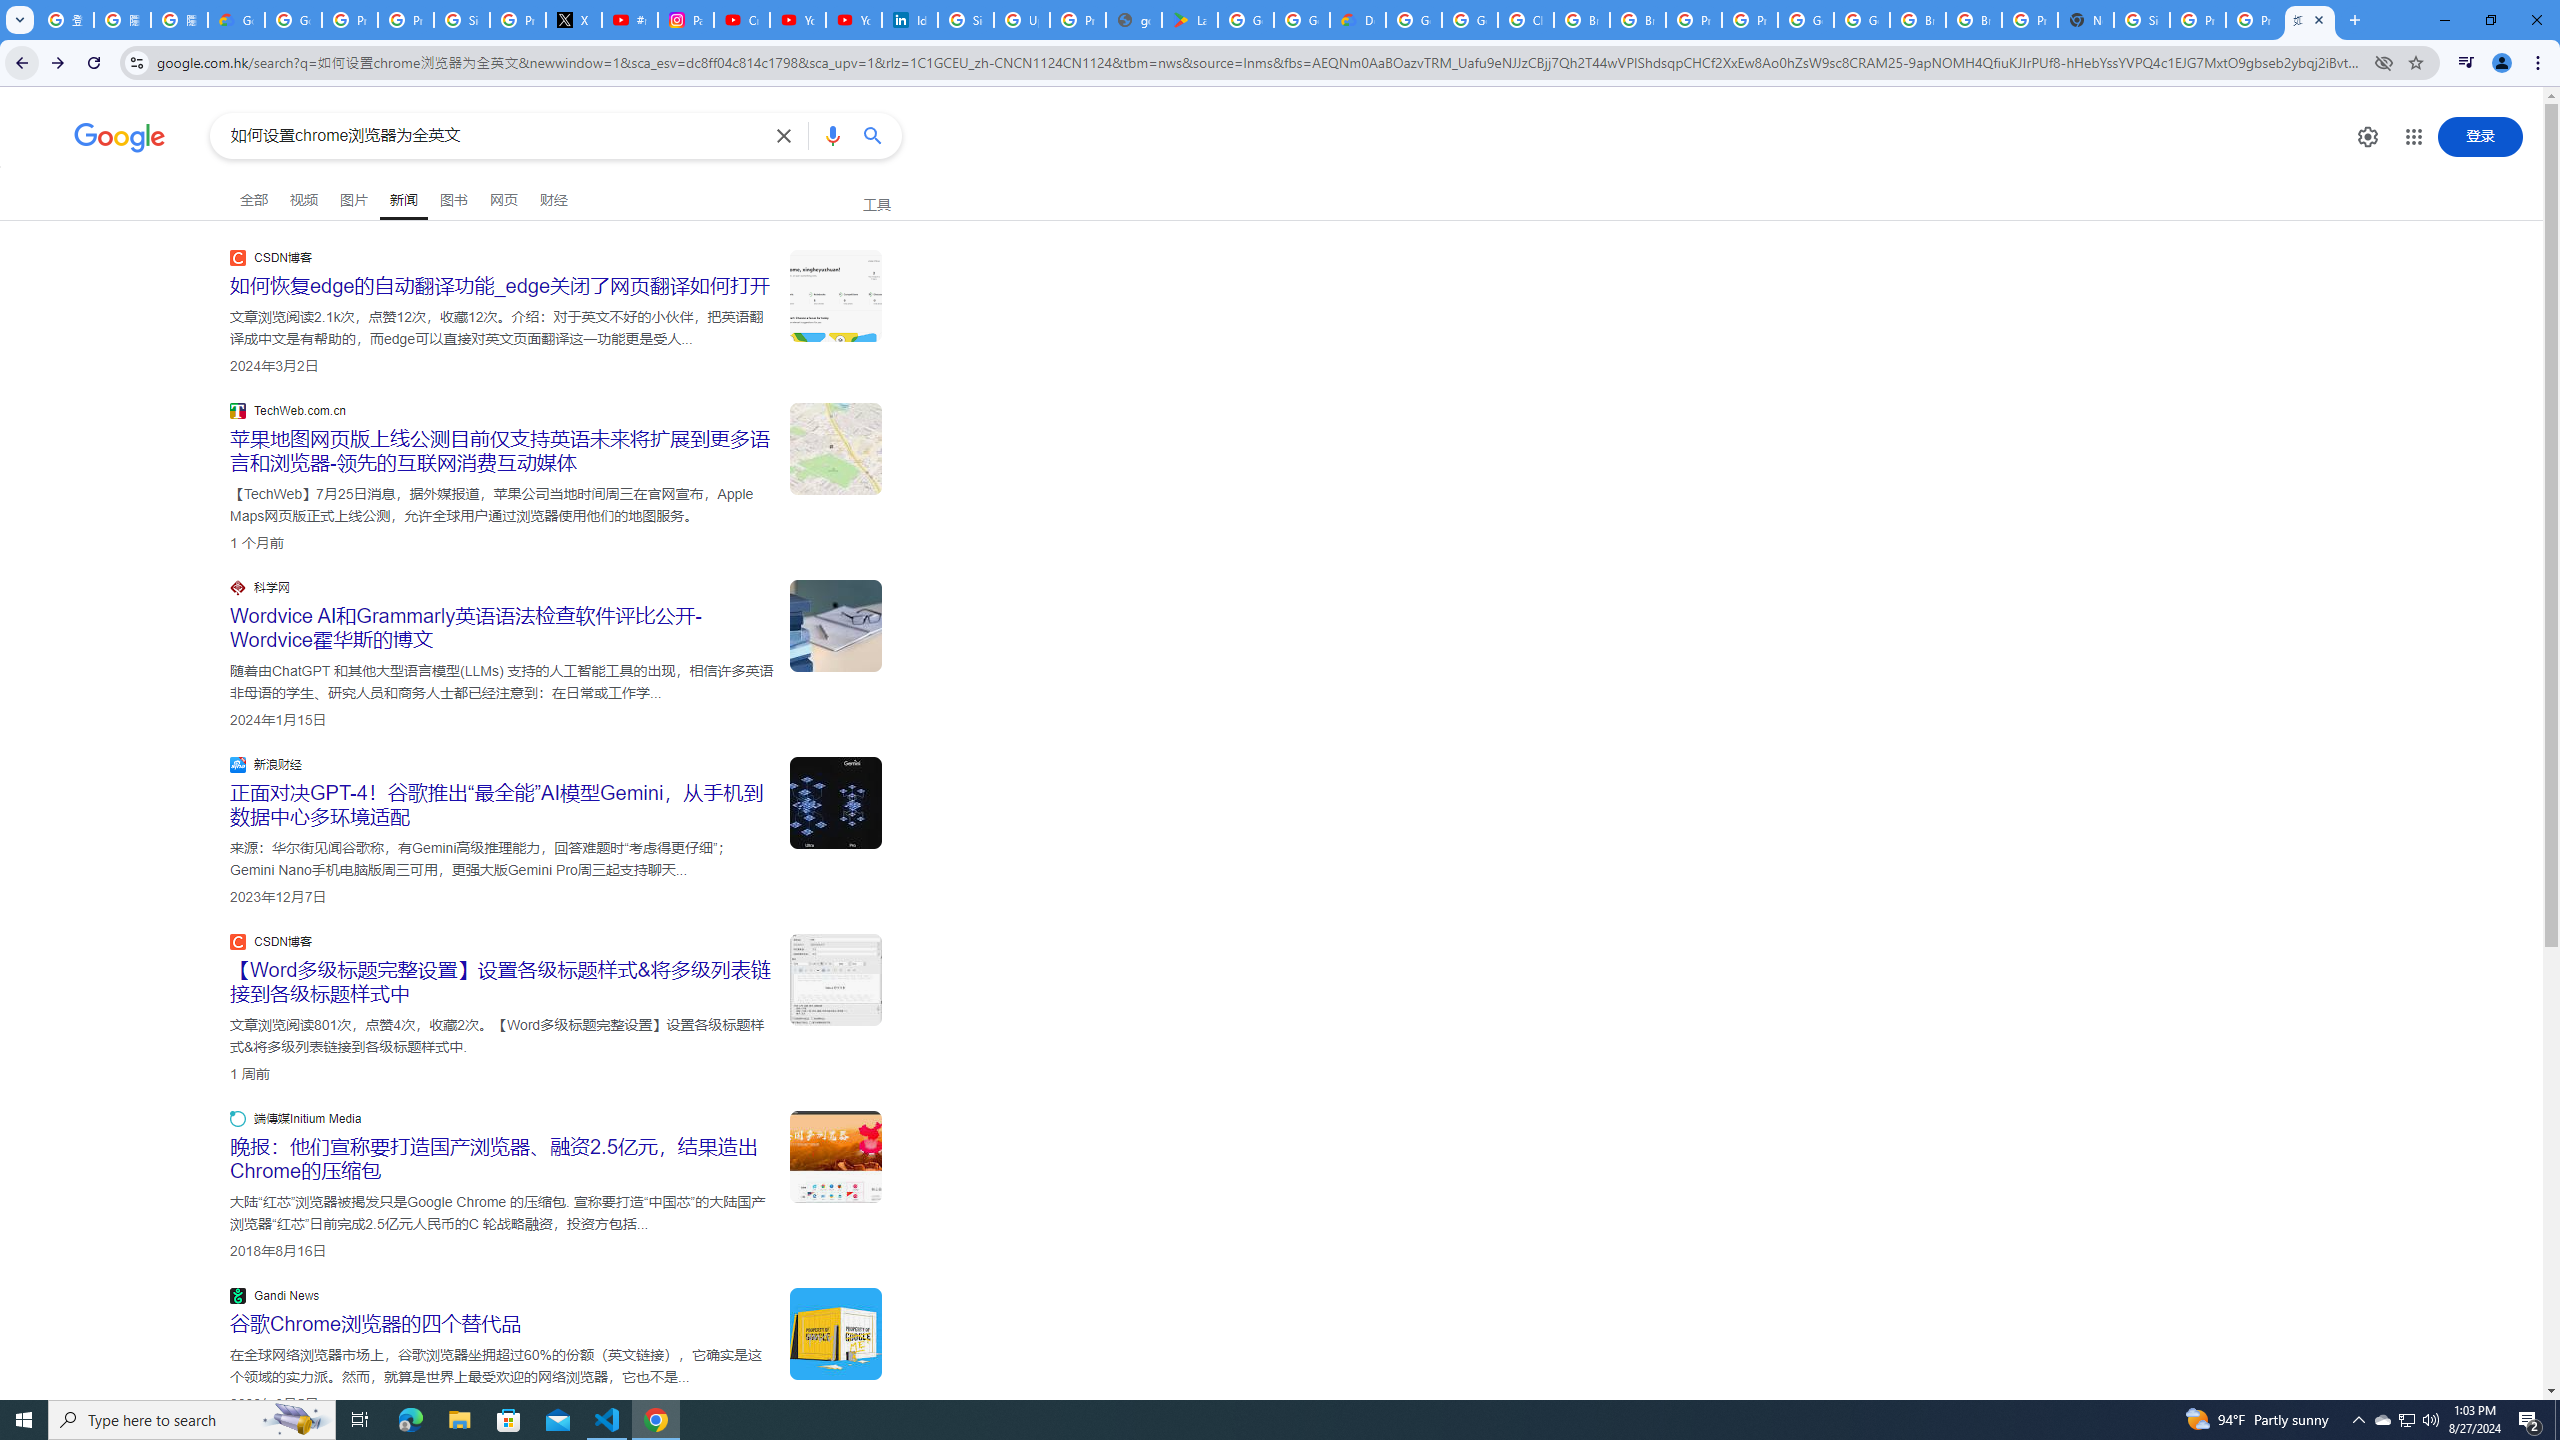 The height and width of the screenshot is (1440, 2560). What do you see at coordinates (853, 20) in the screenshot?
I see `YouTube Culture & Trends - YouTube Top 10, 2021` at bounding box center [853, 20].